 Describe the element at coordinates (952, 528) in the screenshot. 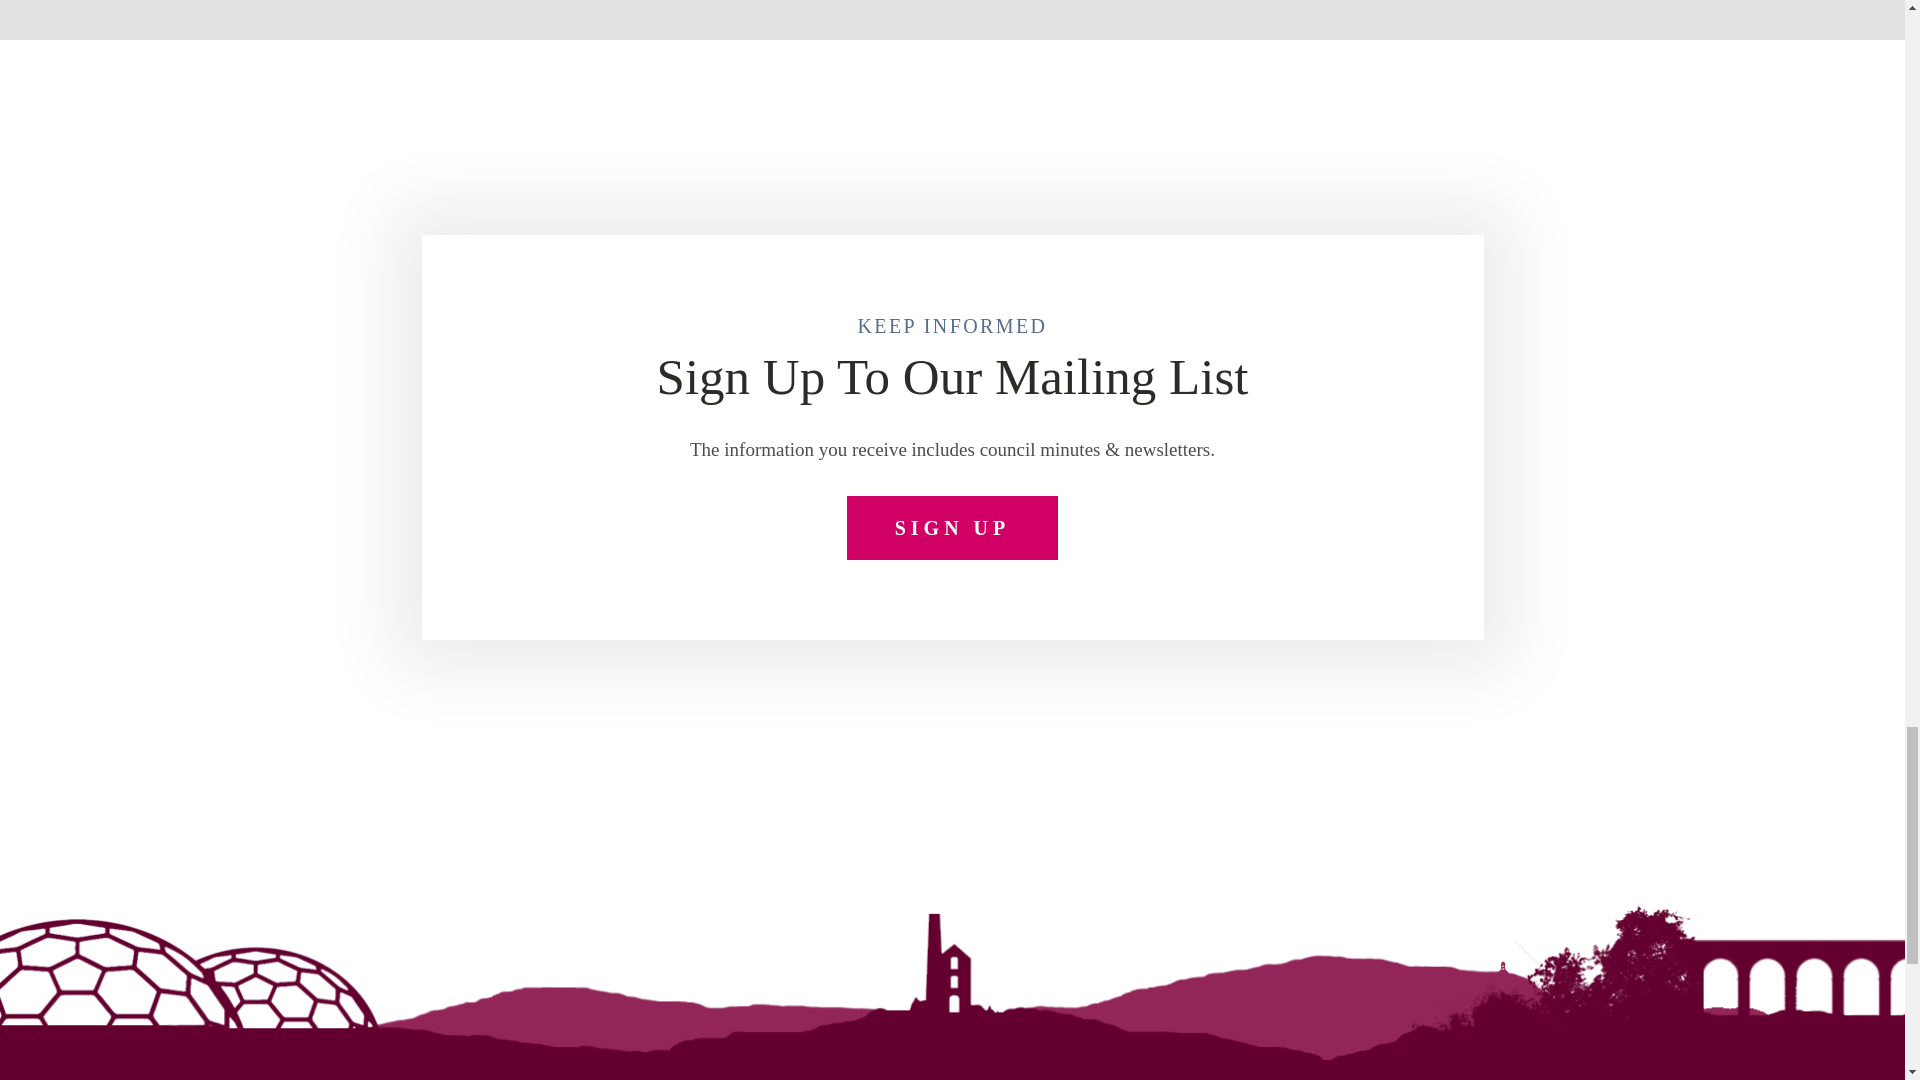

I see `SIGN UP` at that location.